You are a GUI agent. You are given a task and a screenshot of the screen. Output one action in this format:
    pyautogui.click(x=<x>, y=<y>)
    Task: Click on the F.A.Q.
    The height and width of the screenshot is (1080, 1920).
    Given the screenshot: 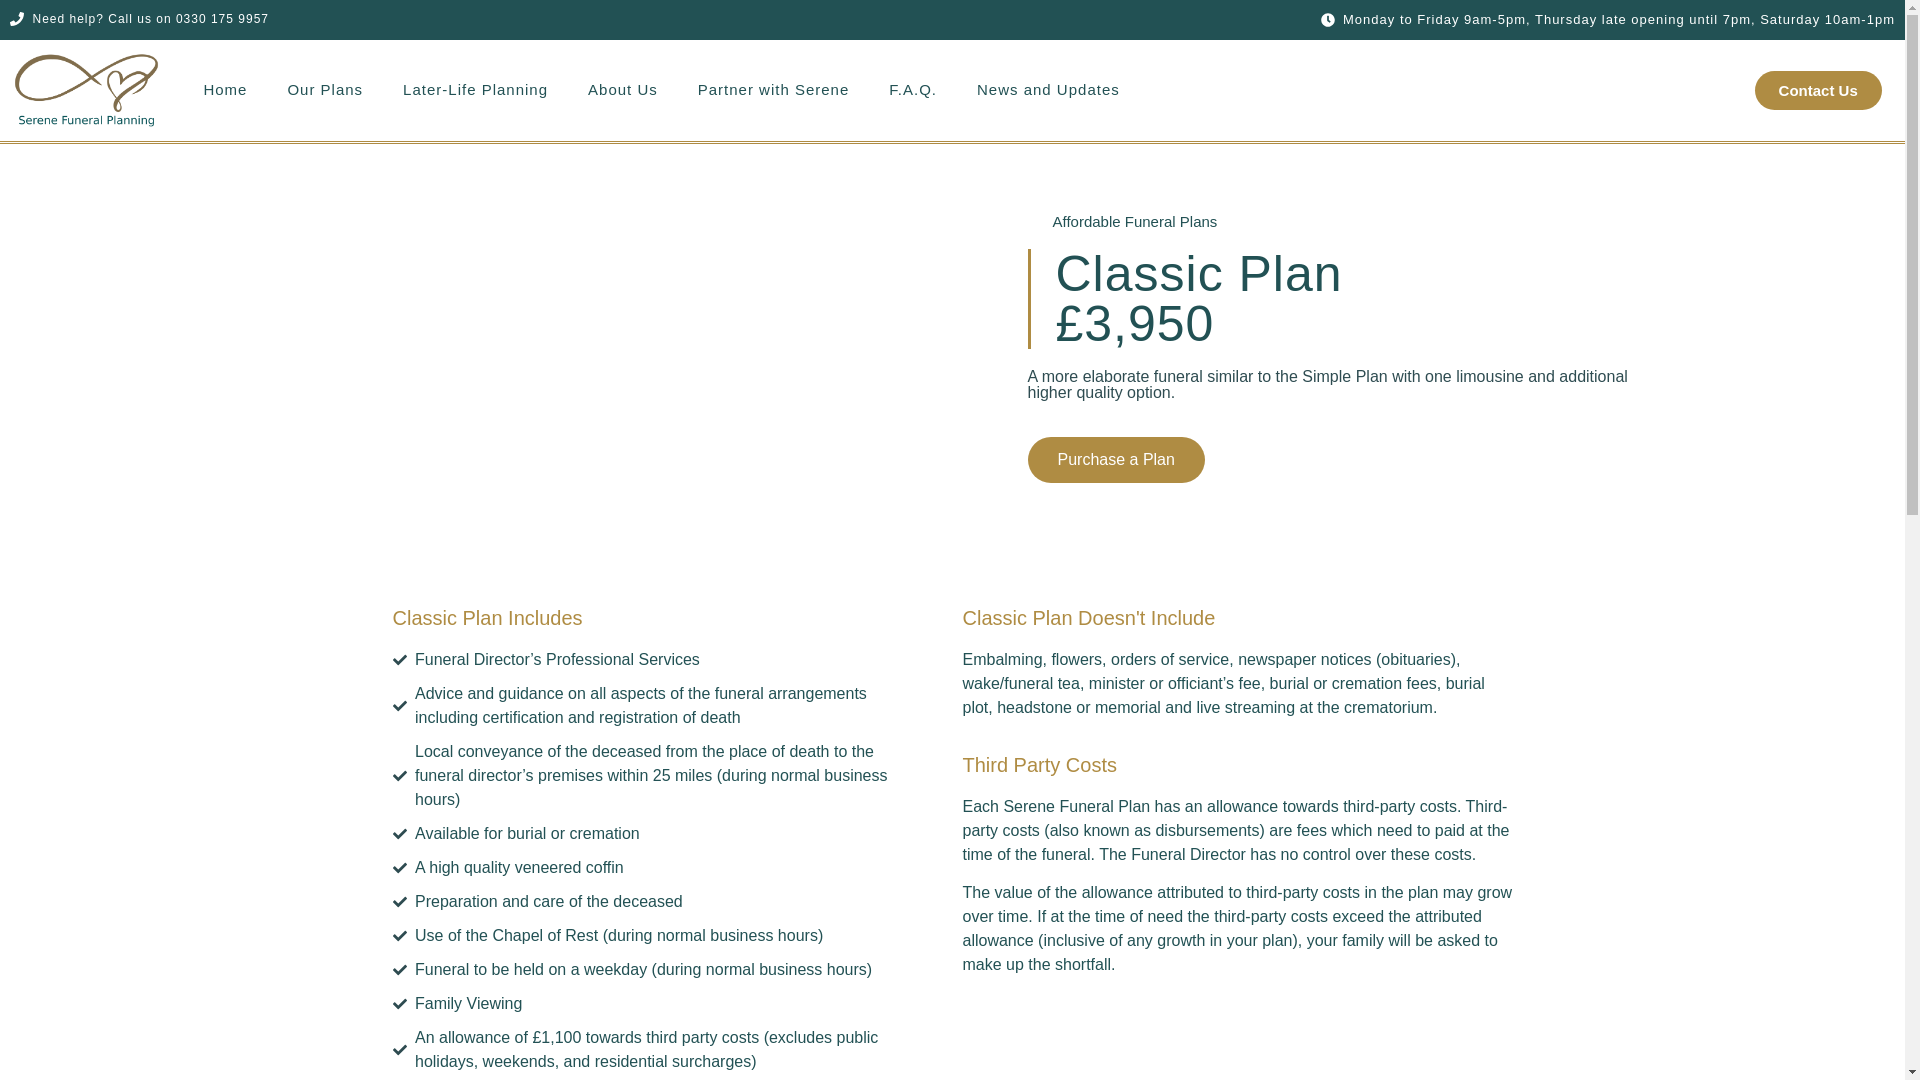 What is the action you would take?
    pyautogui.click(x=912, y=90)
    